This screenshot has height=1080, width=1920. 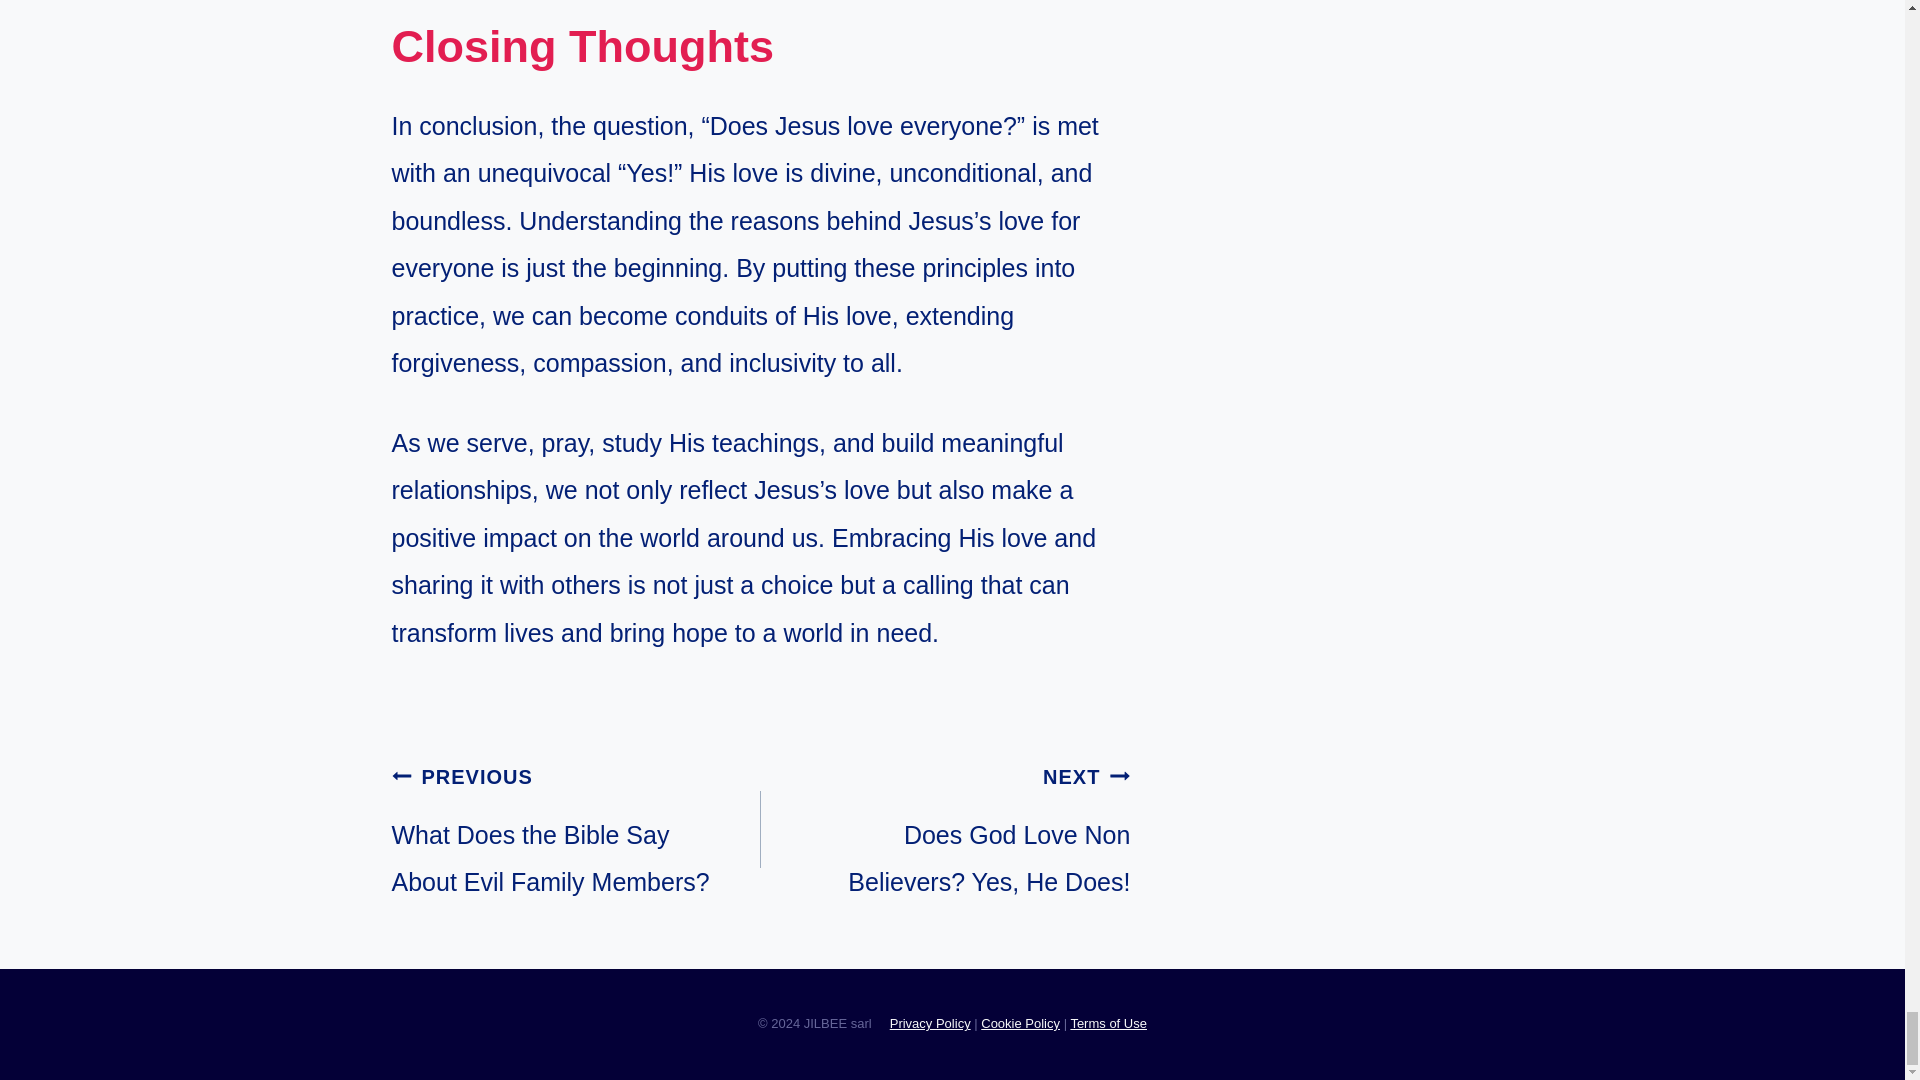 What do you see at coordinates (930, 1024) in the screenshot?
I see `Terms of Use` at bounding box center [930, 1024].